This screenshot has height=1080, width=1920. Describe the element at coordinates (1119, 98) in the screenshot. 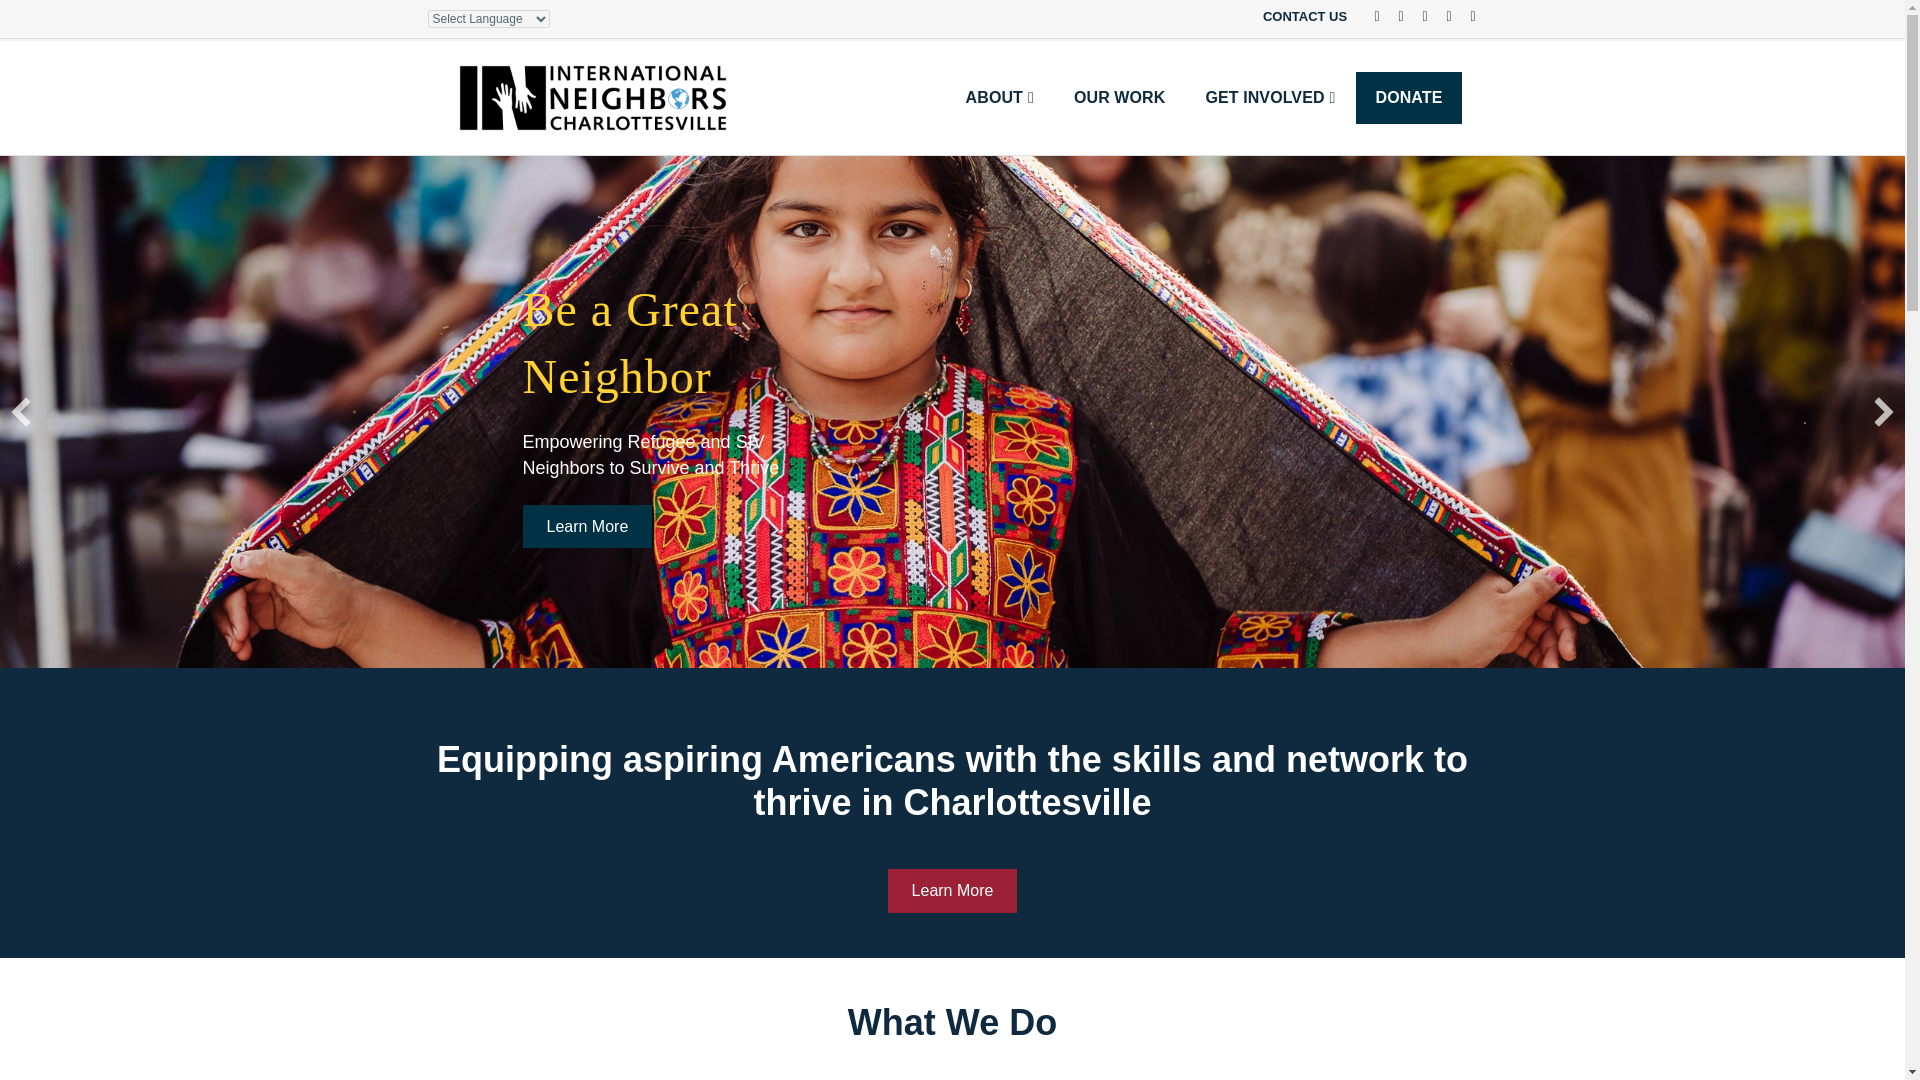

I see `OUR WORK` at that location.